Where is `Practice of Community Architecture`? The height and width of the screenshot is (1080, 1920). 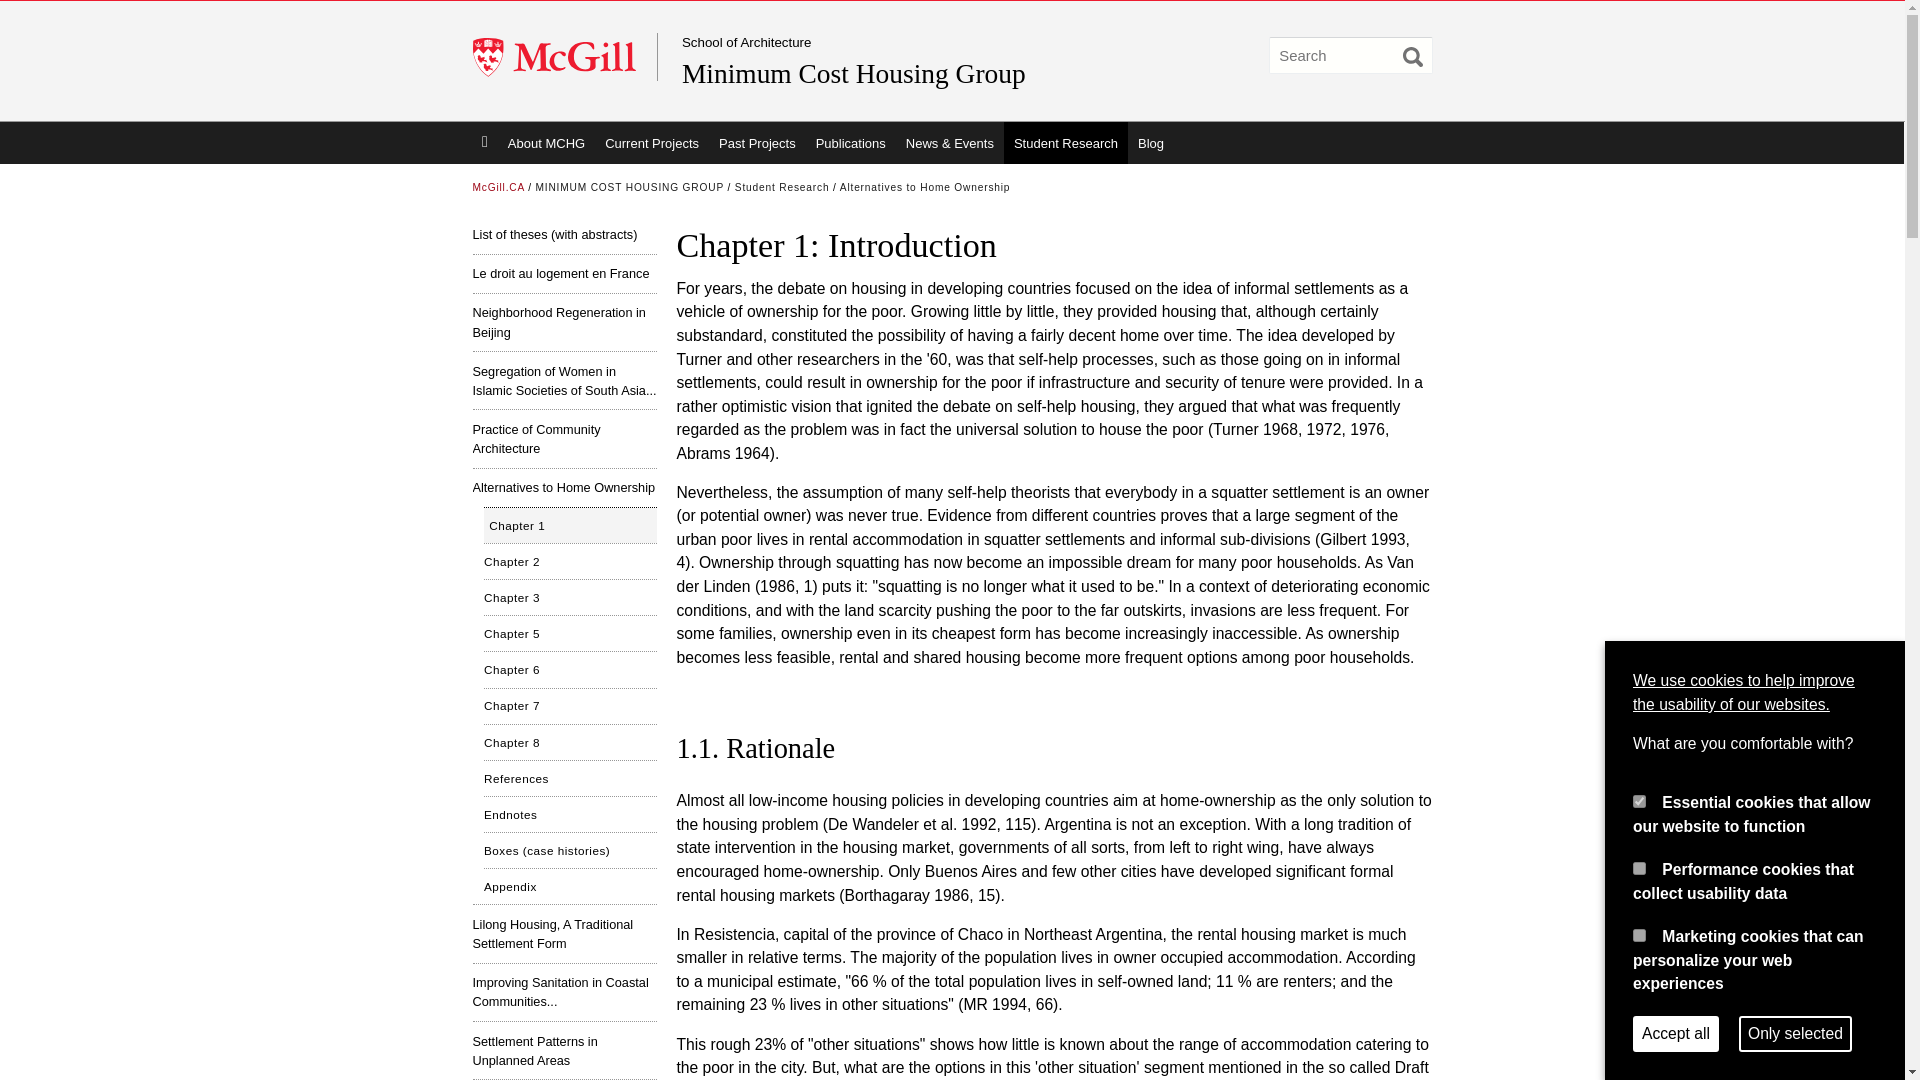
Practice of Community Architecture is located at coordinates (564, 438).